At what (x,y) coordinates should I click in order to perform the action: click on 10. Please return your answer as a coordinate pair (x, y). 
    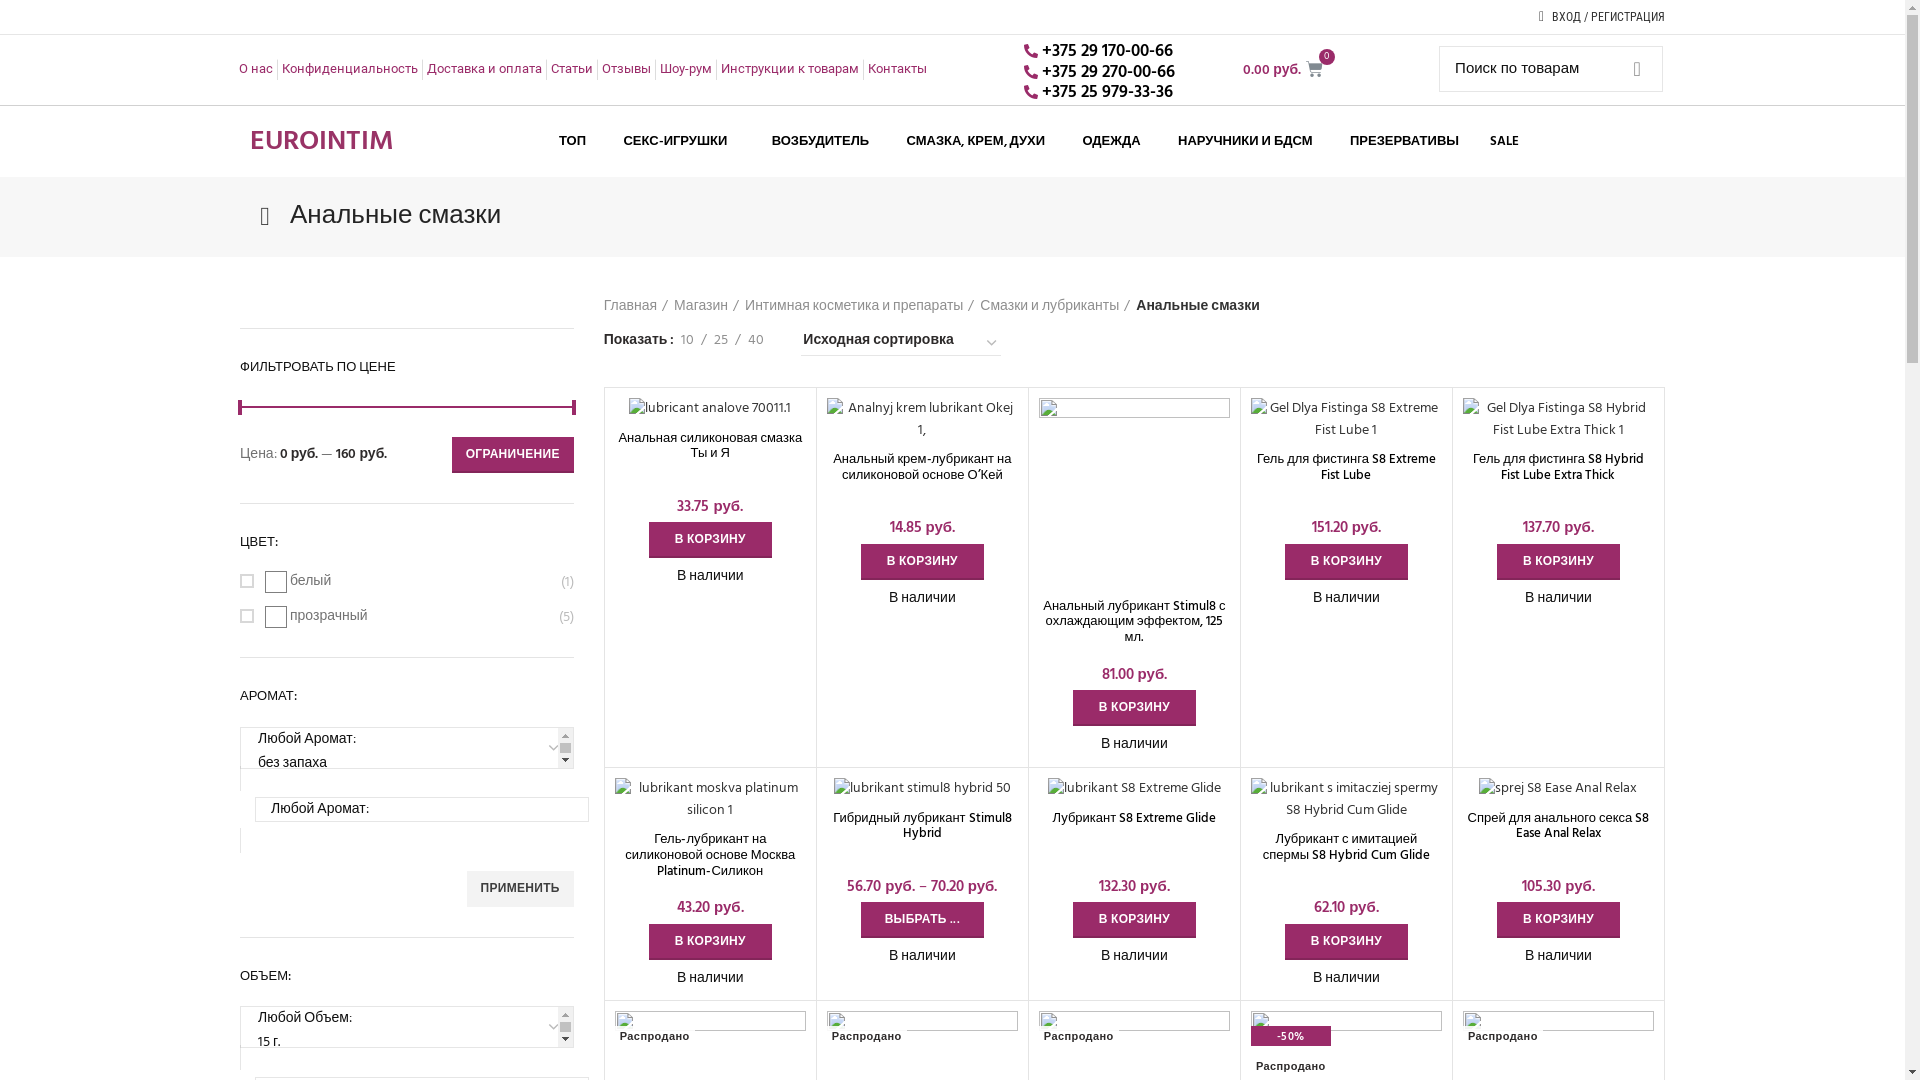
    Looking at the image, I should click on (688, 341).